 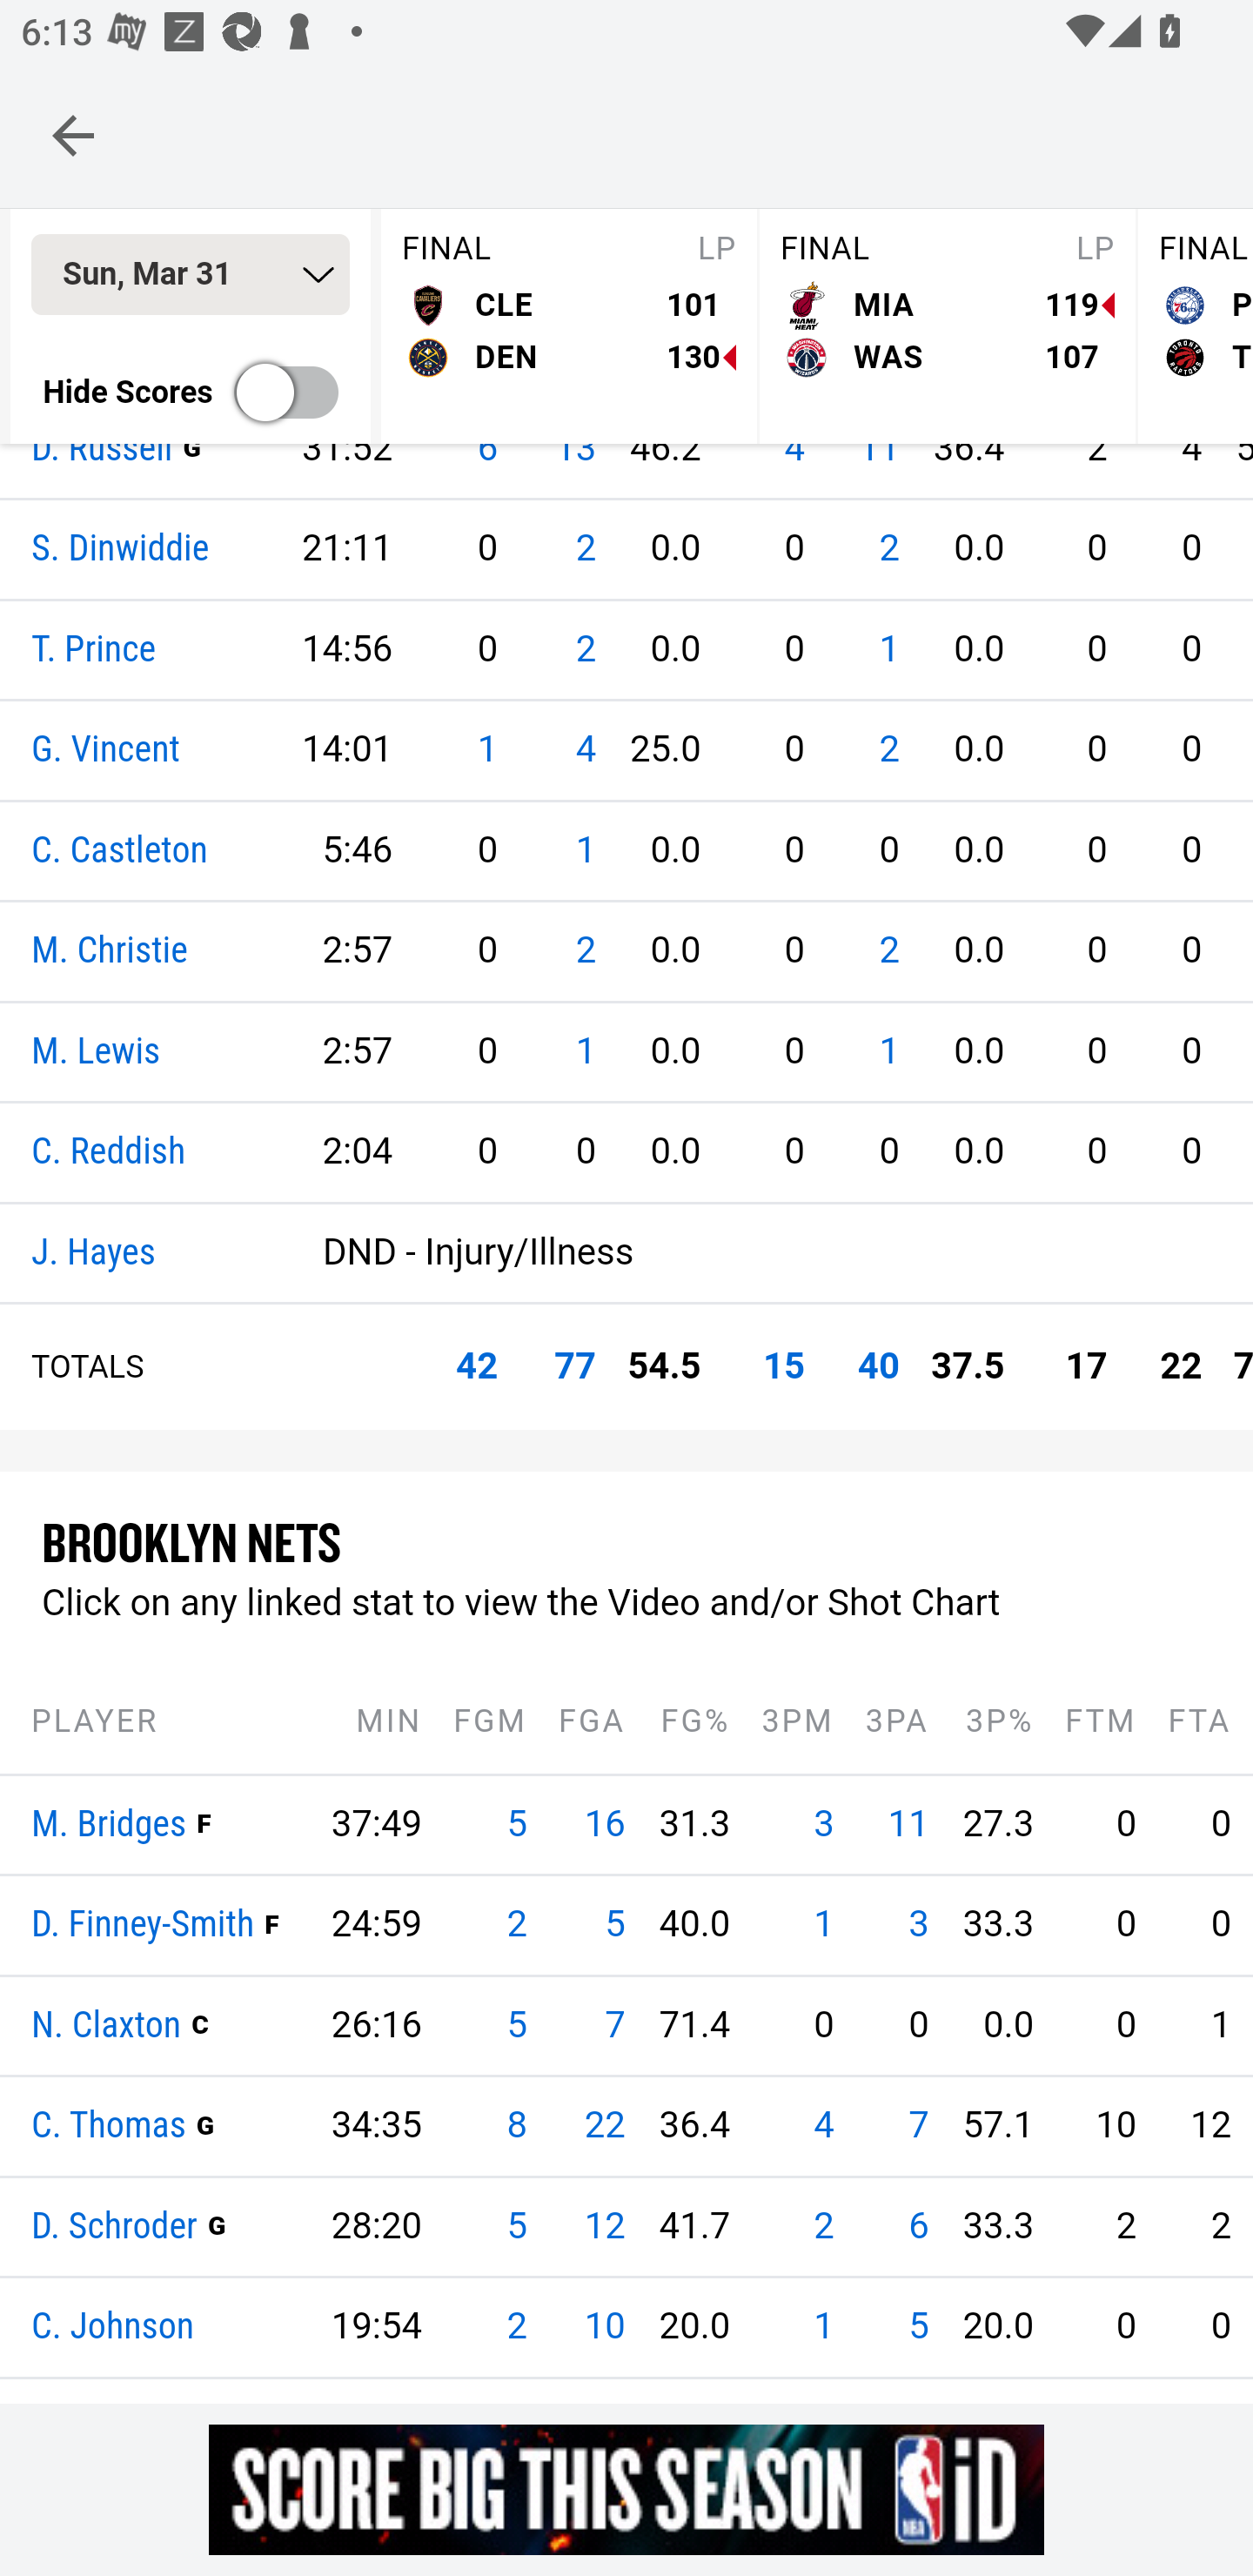 I want to click on 1, so click(x=585, y=1052).